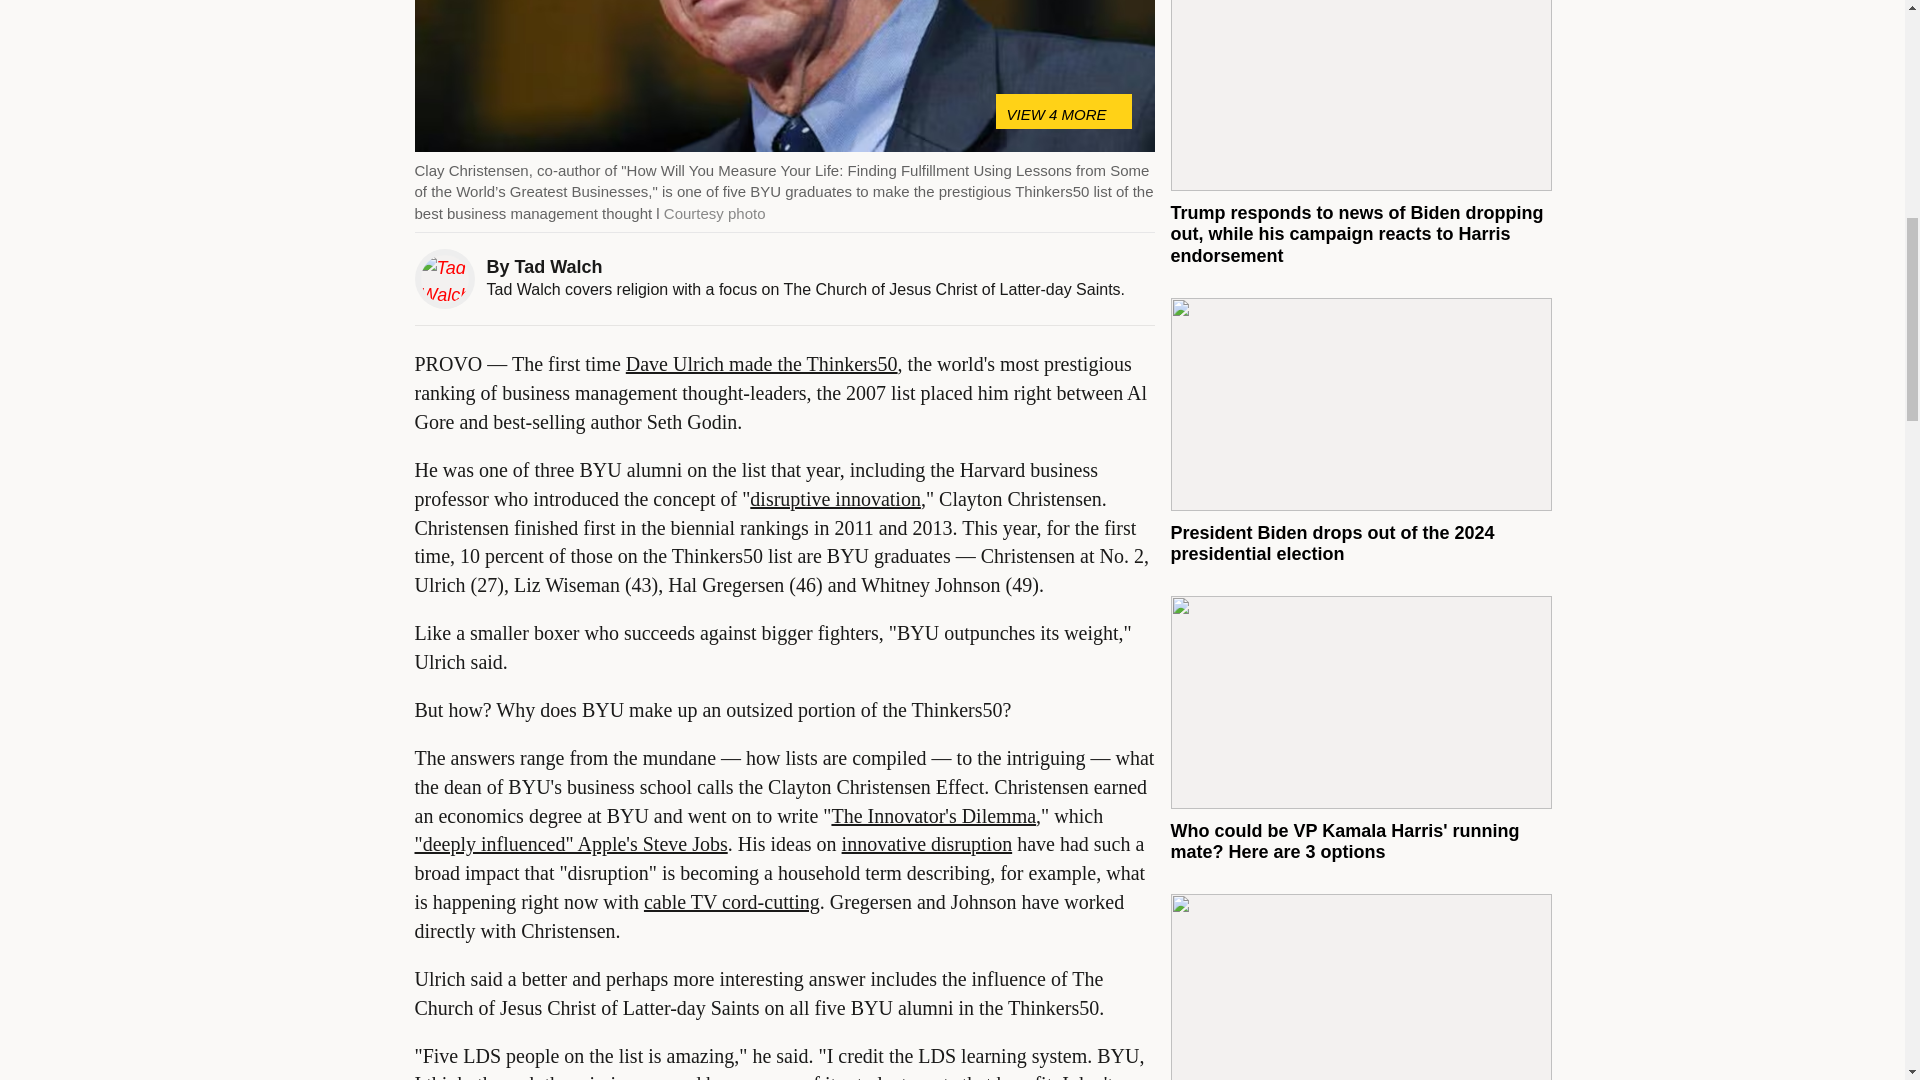 The width and height of the screenshot is (1920, 1080). What do you see at coordinates (558, 266) in the screenshot?
I see `Tad Walch` at bounding box center [558, 266].